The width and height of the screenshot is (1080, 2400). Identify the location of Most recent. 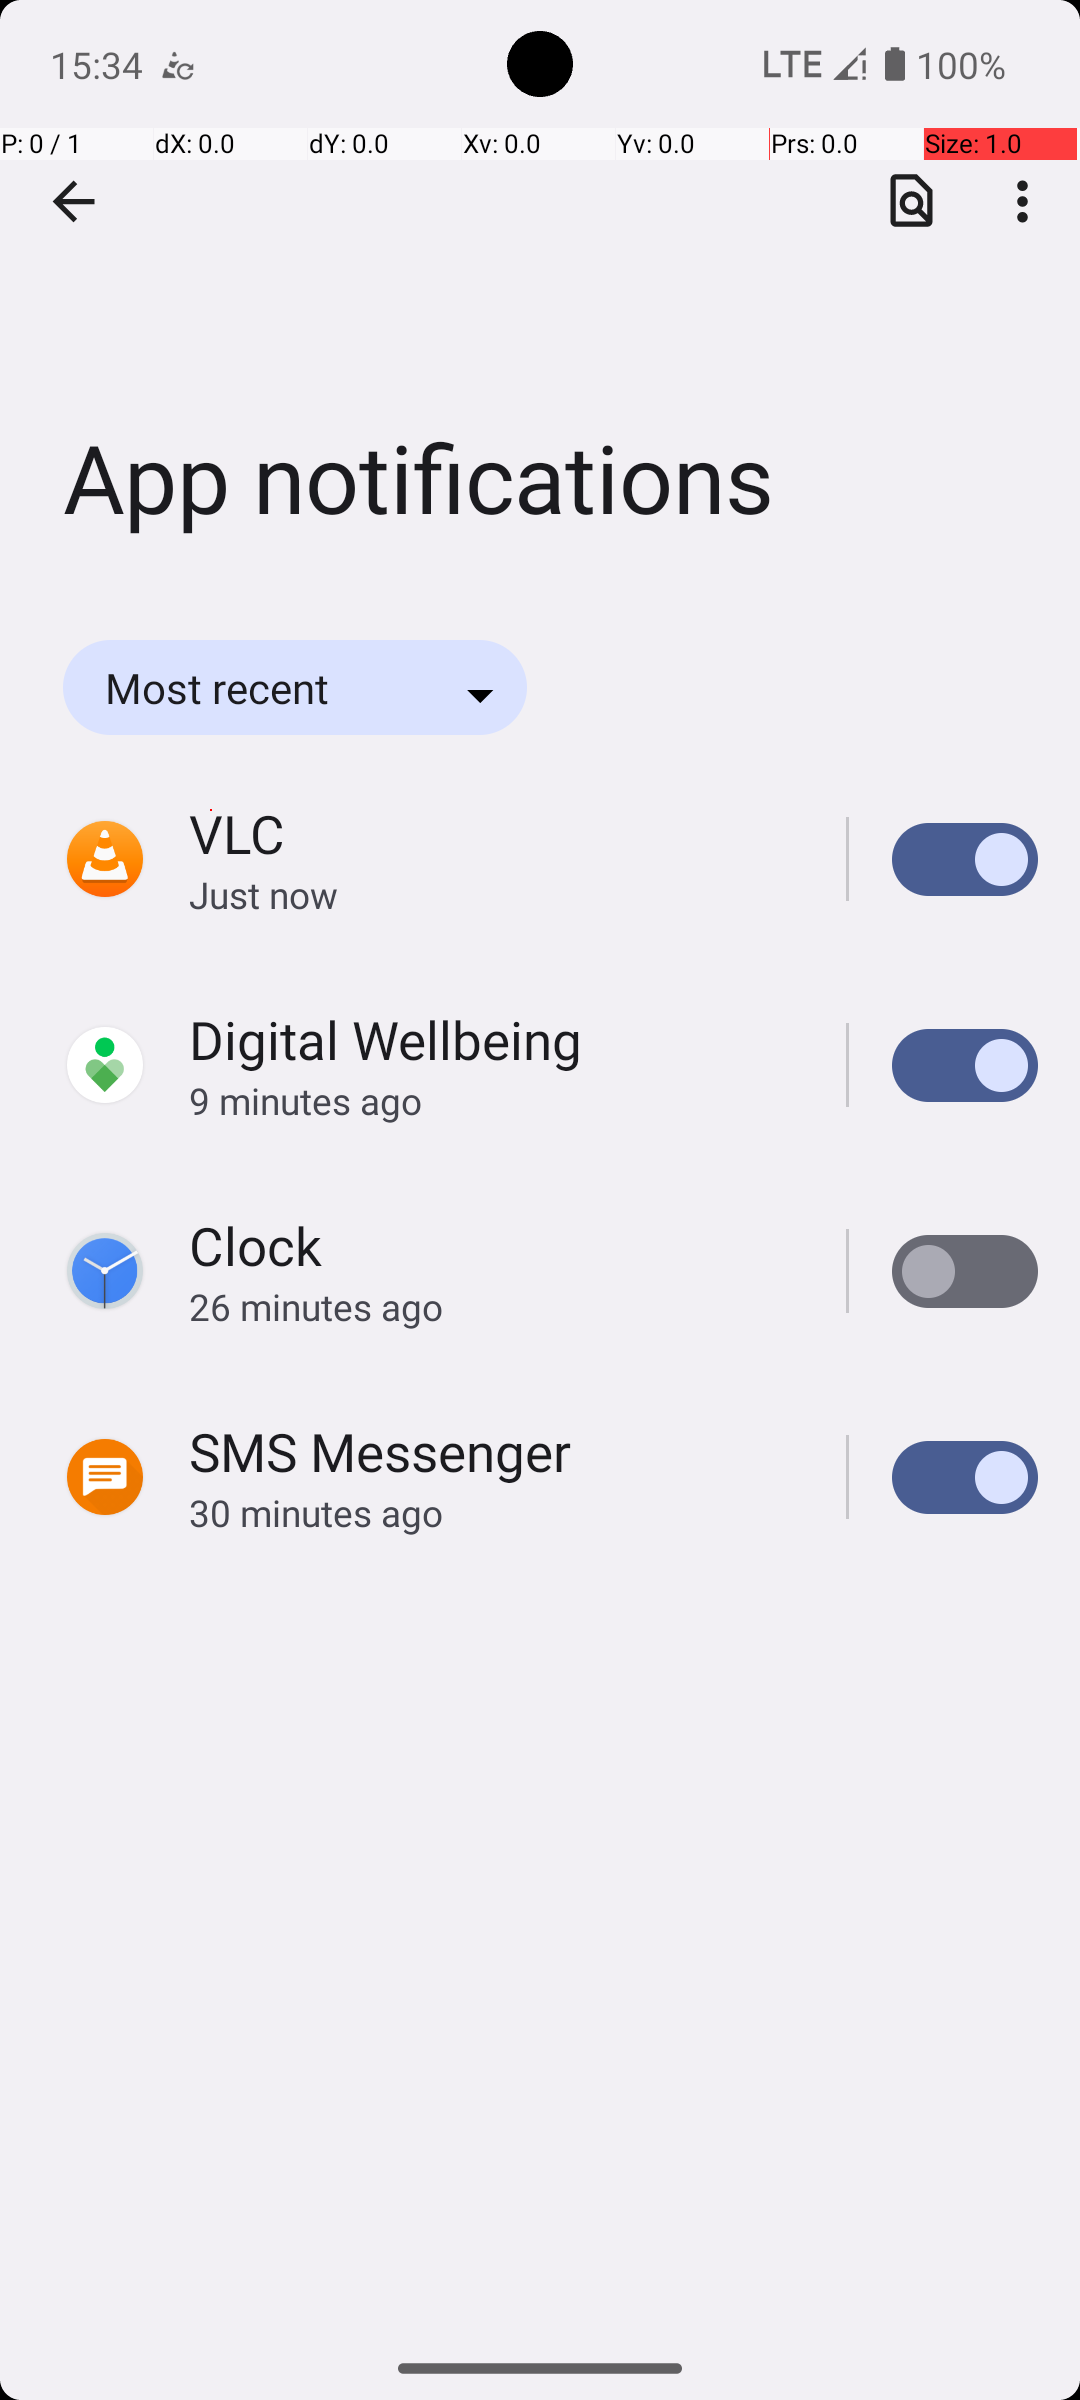
(244, 688).